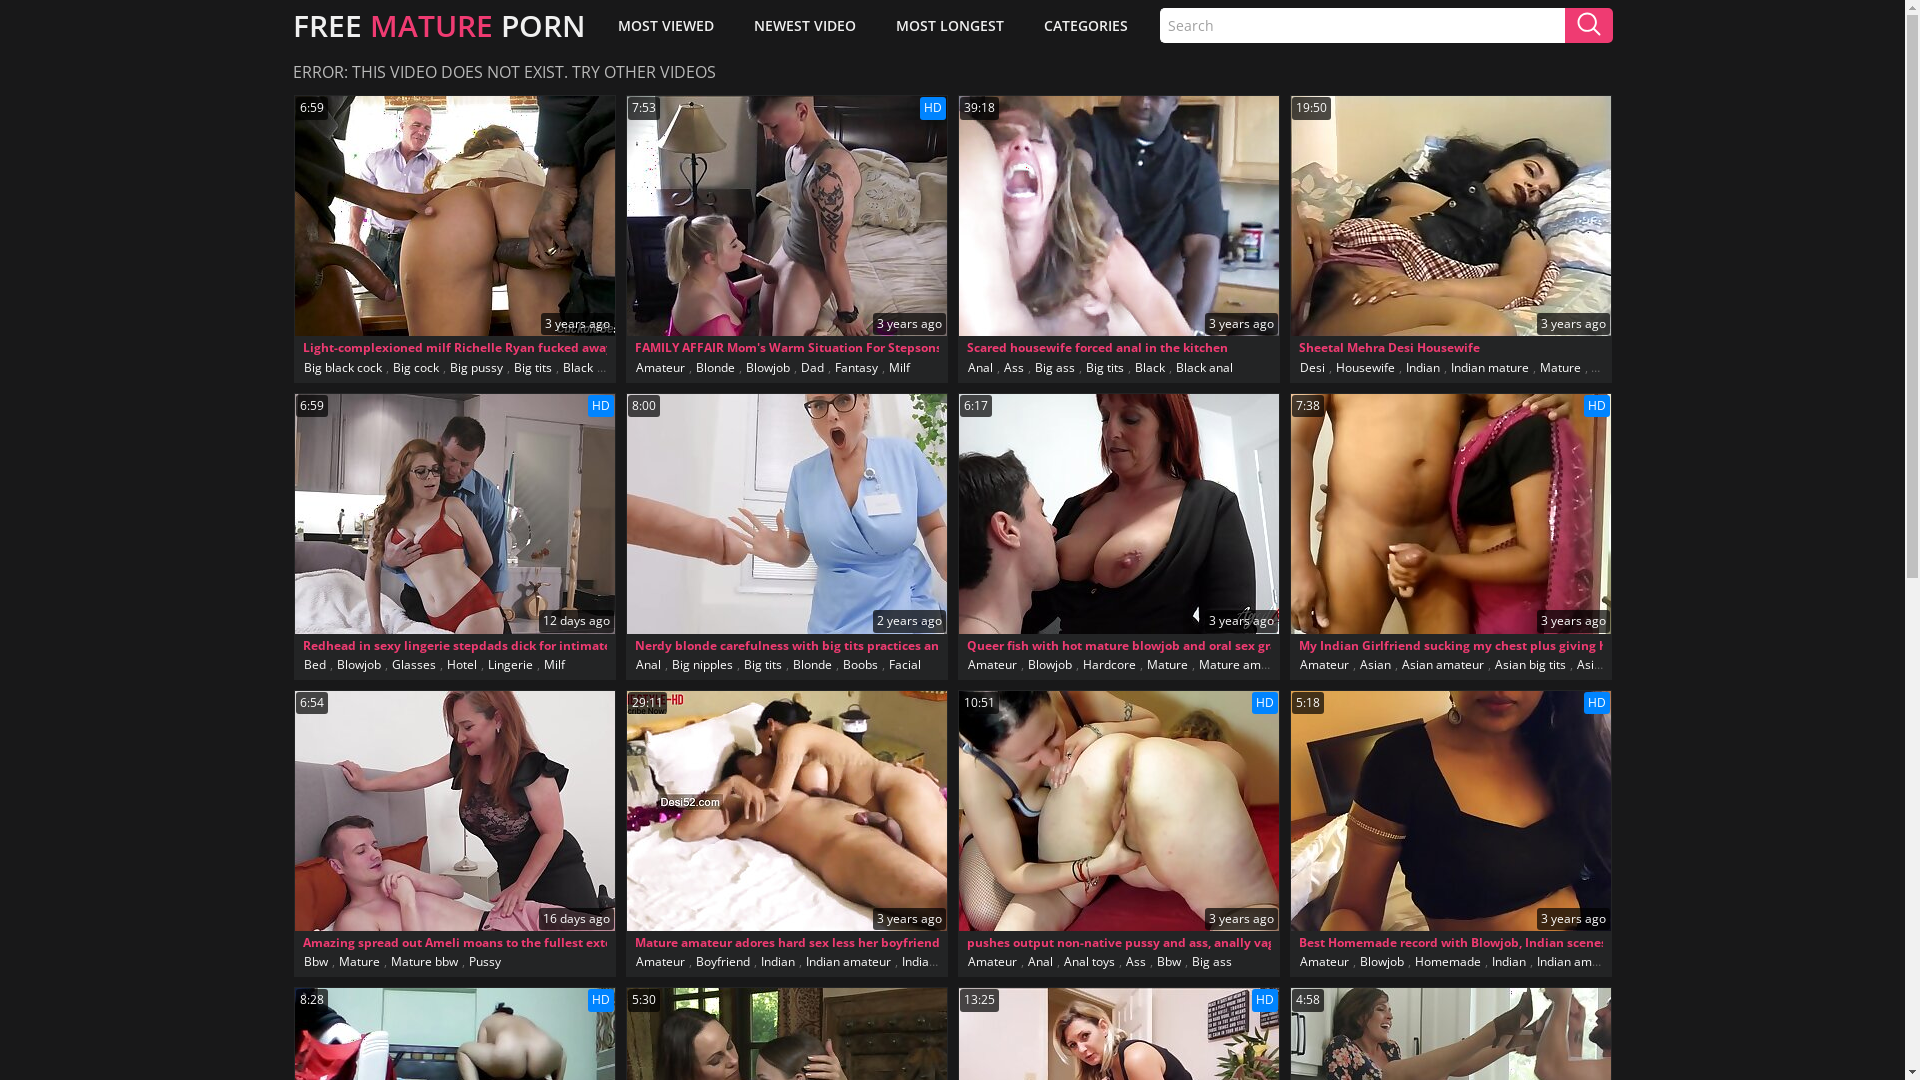  Describe the element at coordinates (476, 368) in the screenshot. I see `Big pussy` at that location.